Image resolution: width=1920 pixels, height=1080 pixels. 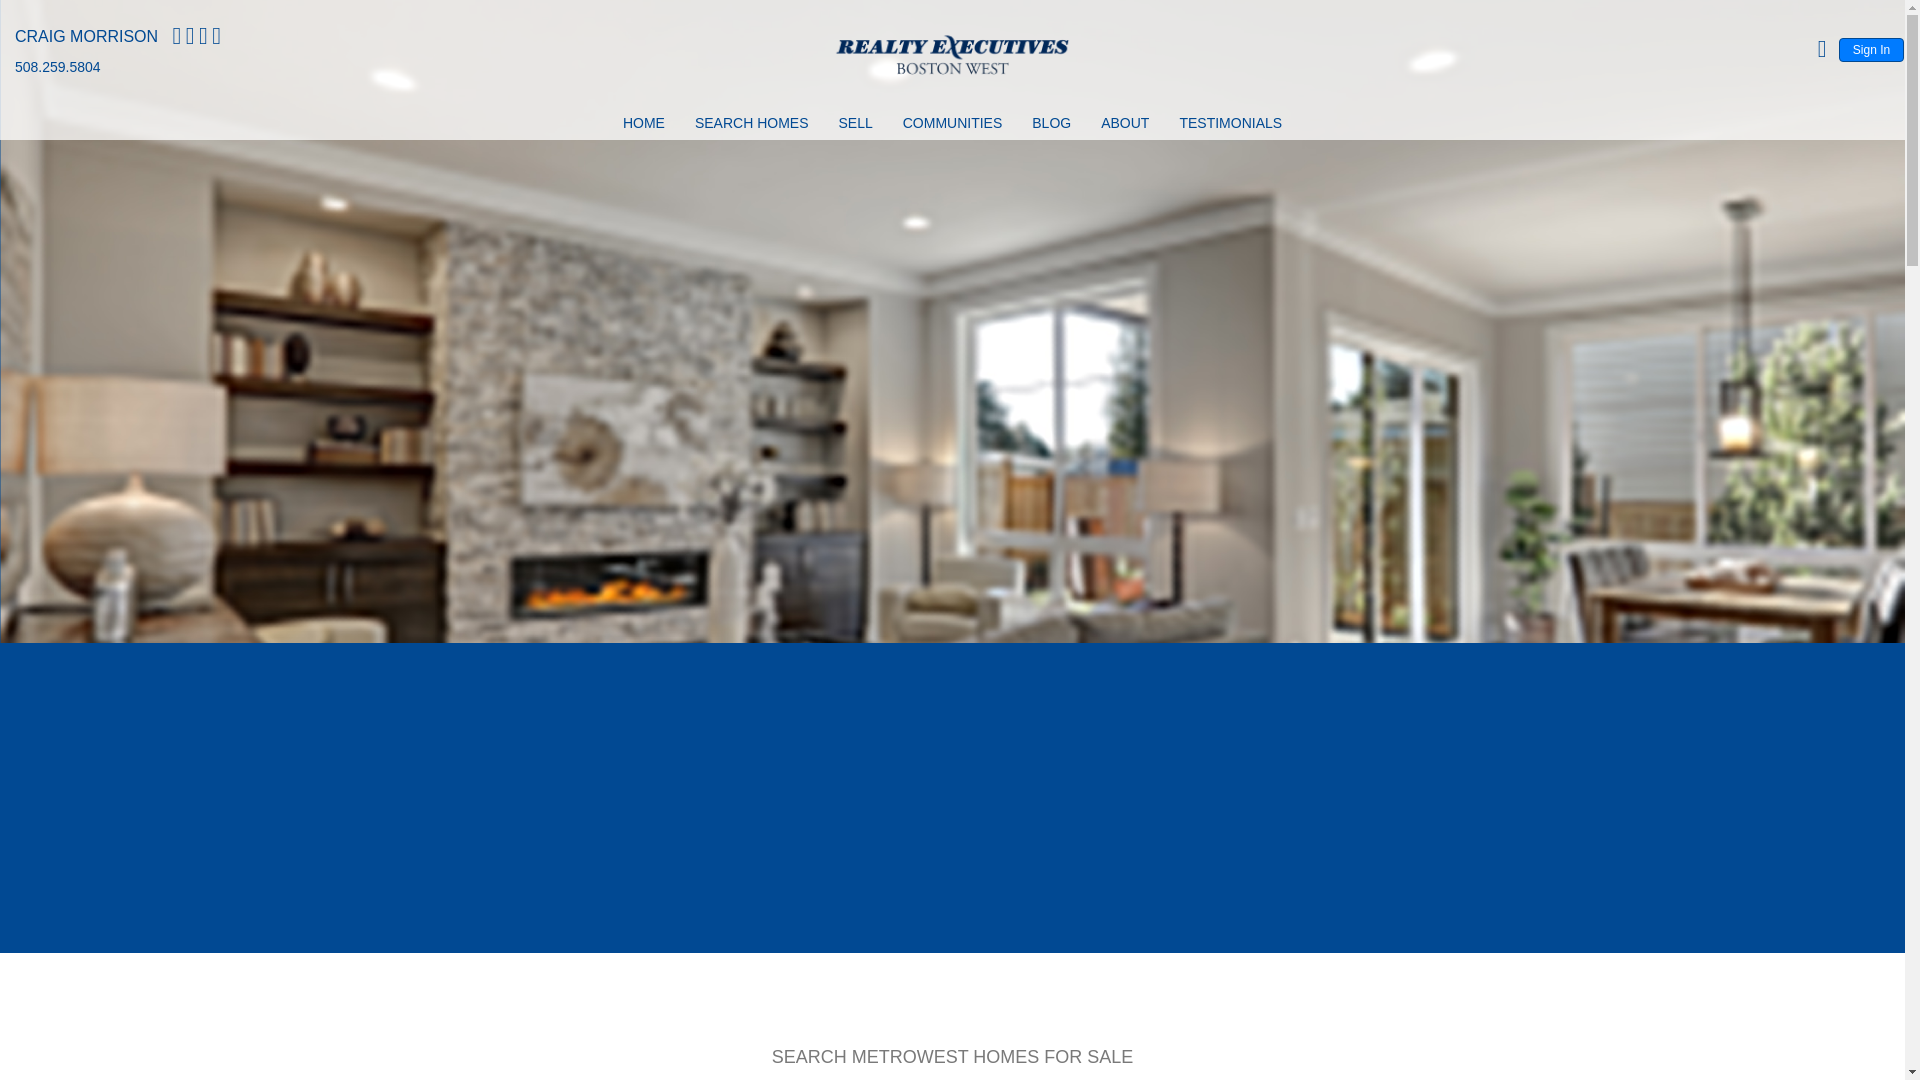 What do you see at coordinates (1124, 126) in the screenshot?
I see `ABOUT` at bounding box center [1124, 126].